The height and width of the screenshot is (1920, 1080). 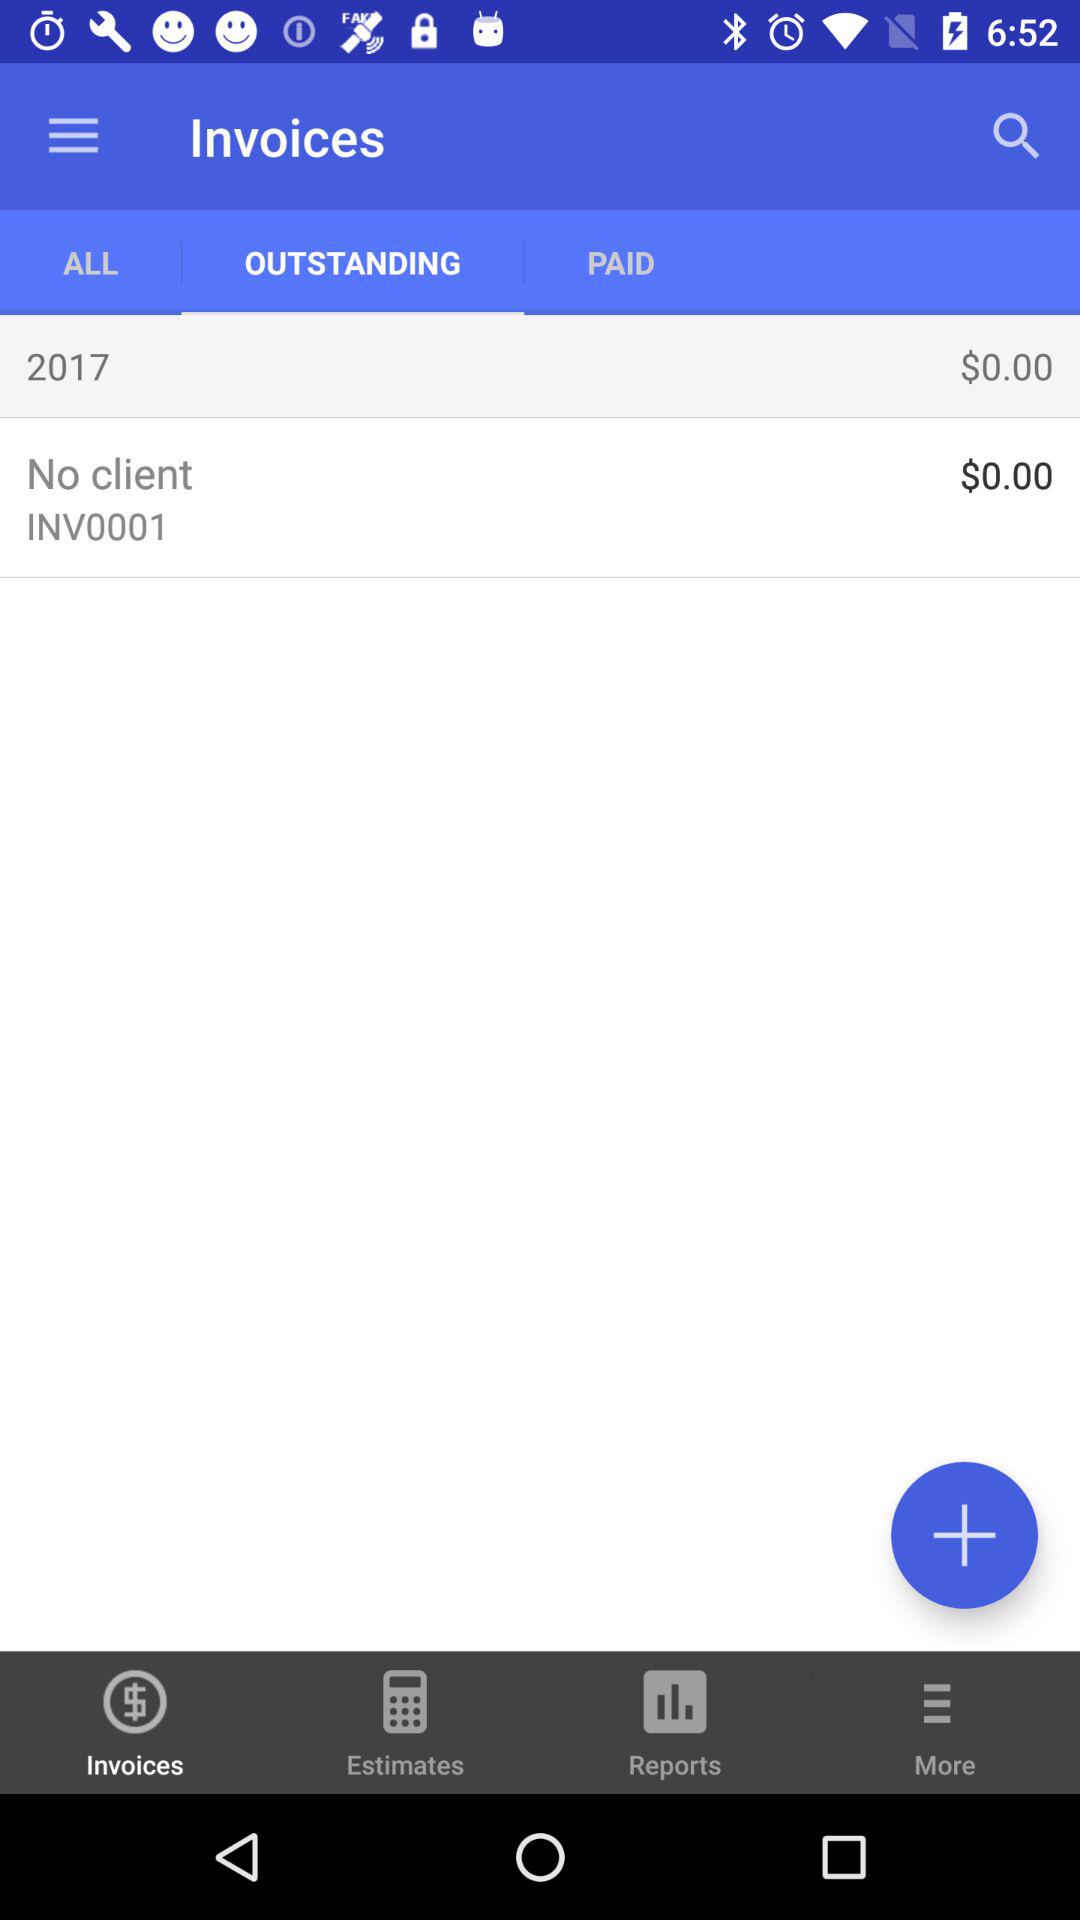 I want to click on scroll until the reports, so click(x=675, y=1732).